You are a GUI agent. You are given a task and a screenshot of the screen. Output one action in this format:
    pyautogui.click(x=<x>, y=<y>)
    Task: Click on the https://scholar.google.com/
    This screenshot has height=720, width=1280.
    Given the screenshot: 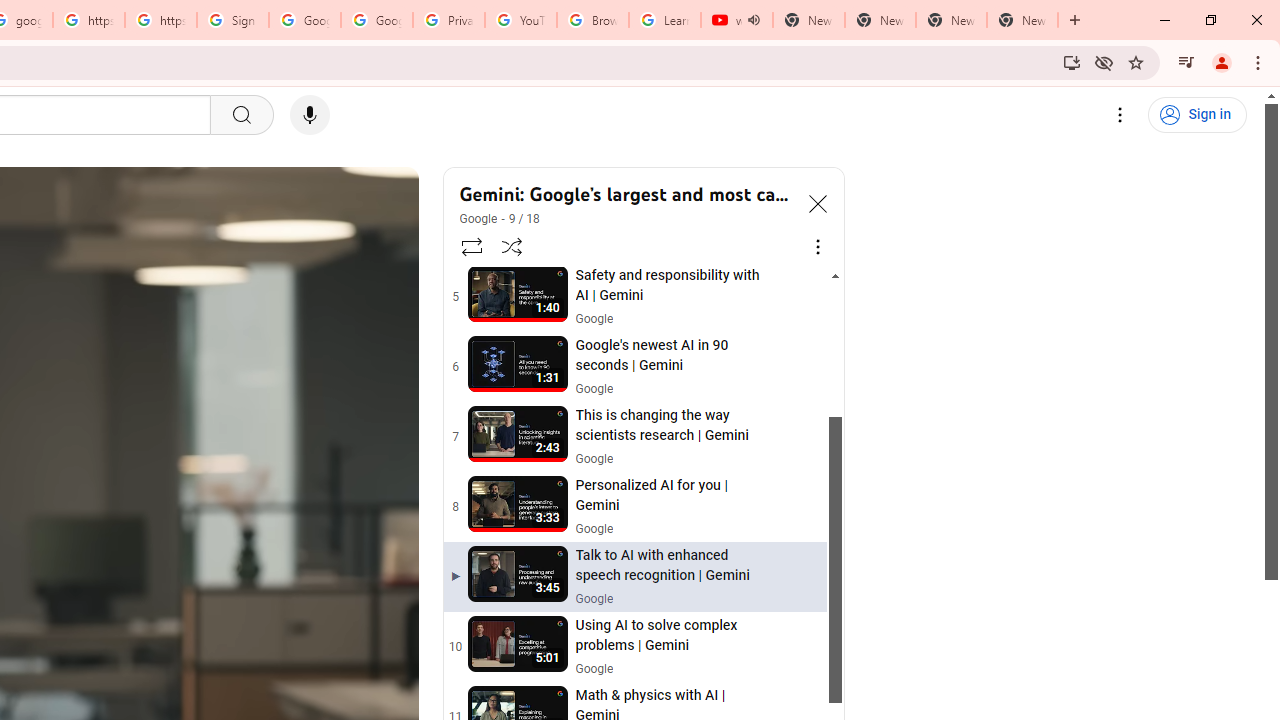 What is the action you would take?
    pyautogui.click(x=161, y=20)
    